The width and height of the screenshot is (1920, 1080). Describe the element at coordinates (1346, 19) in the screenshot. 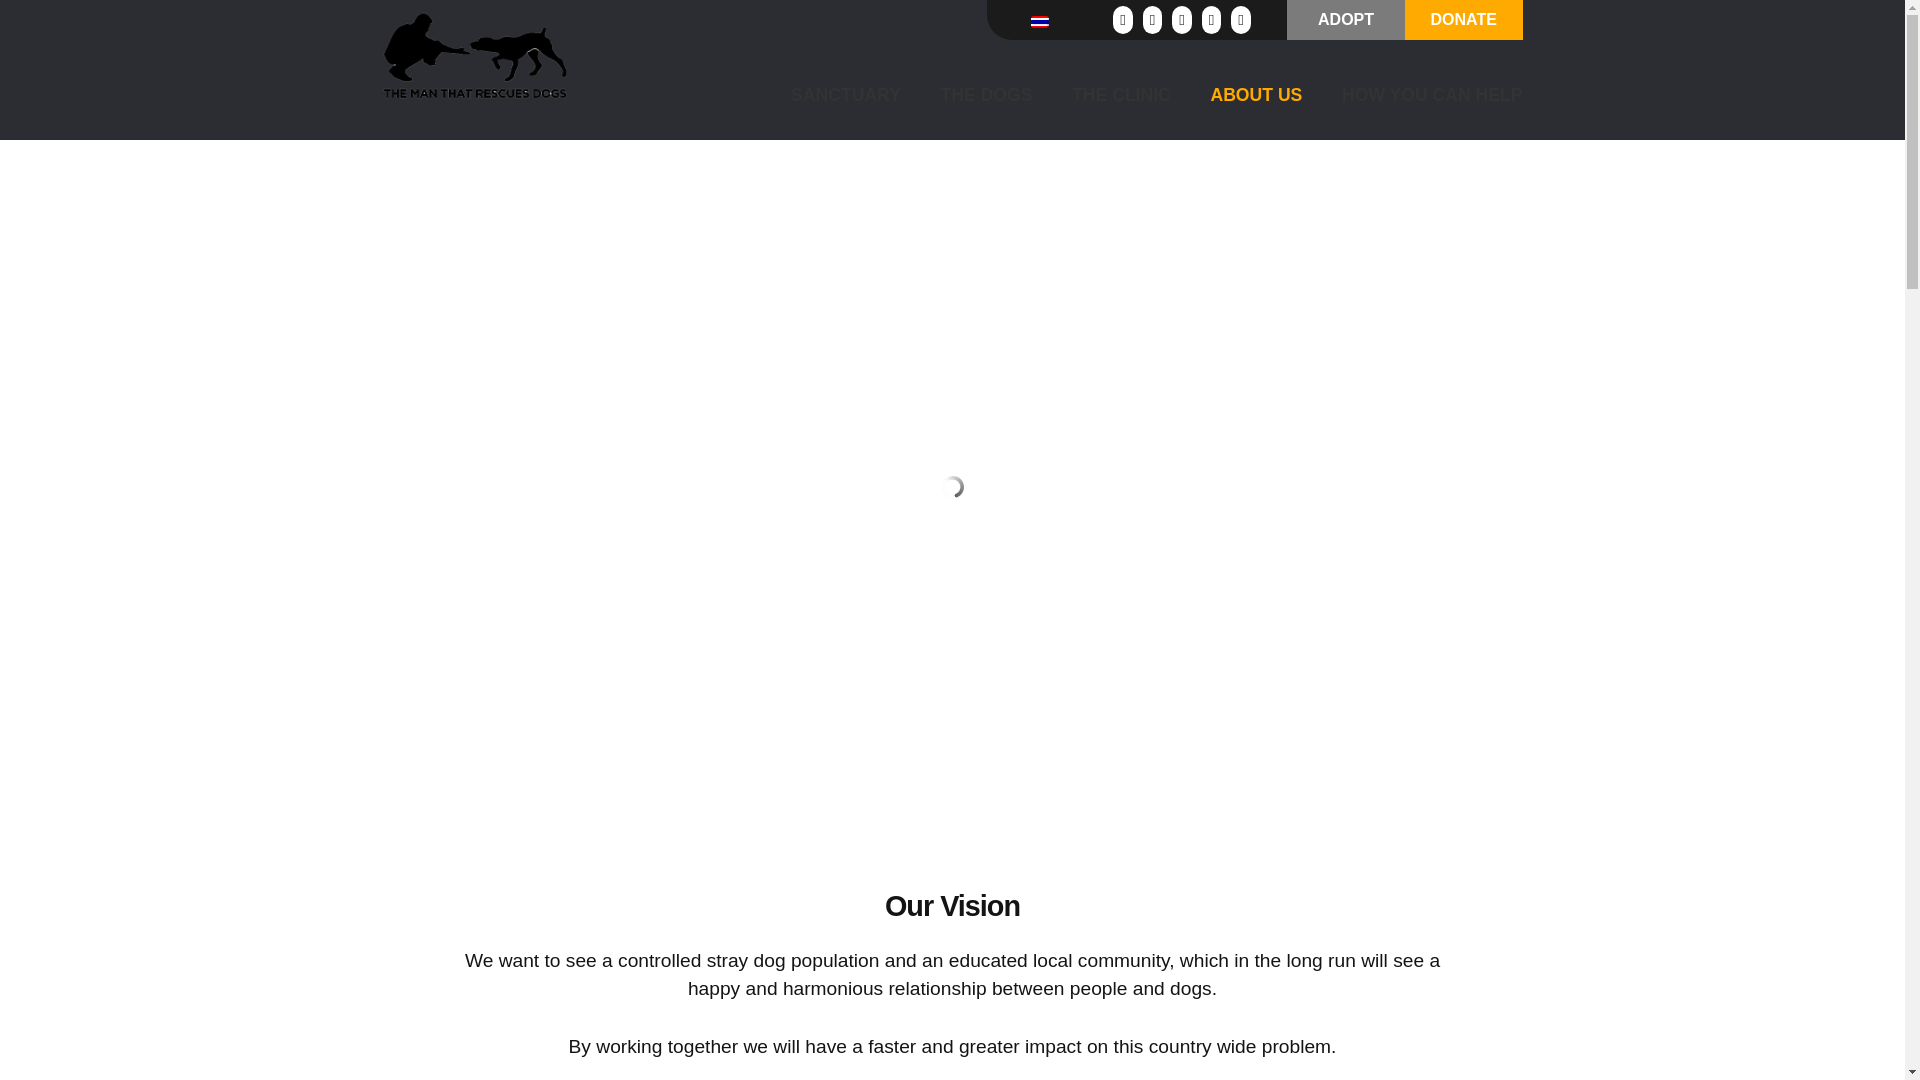

I see `ADOPT` at that location.